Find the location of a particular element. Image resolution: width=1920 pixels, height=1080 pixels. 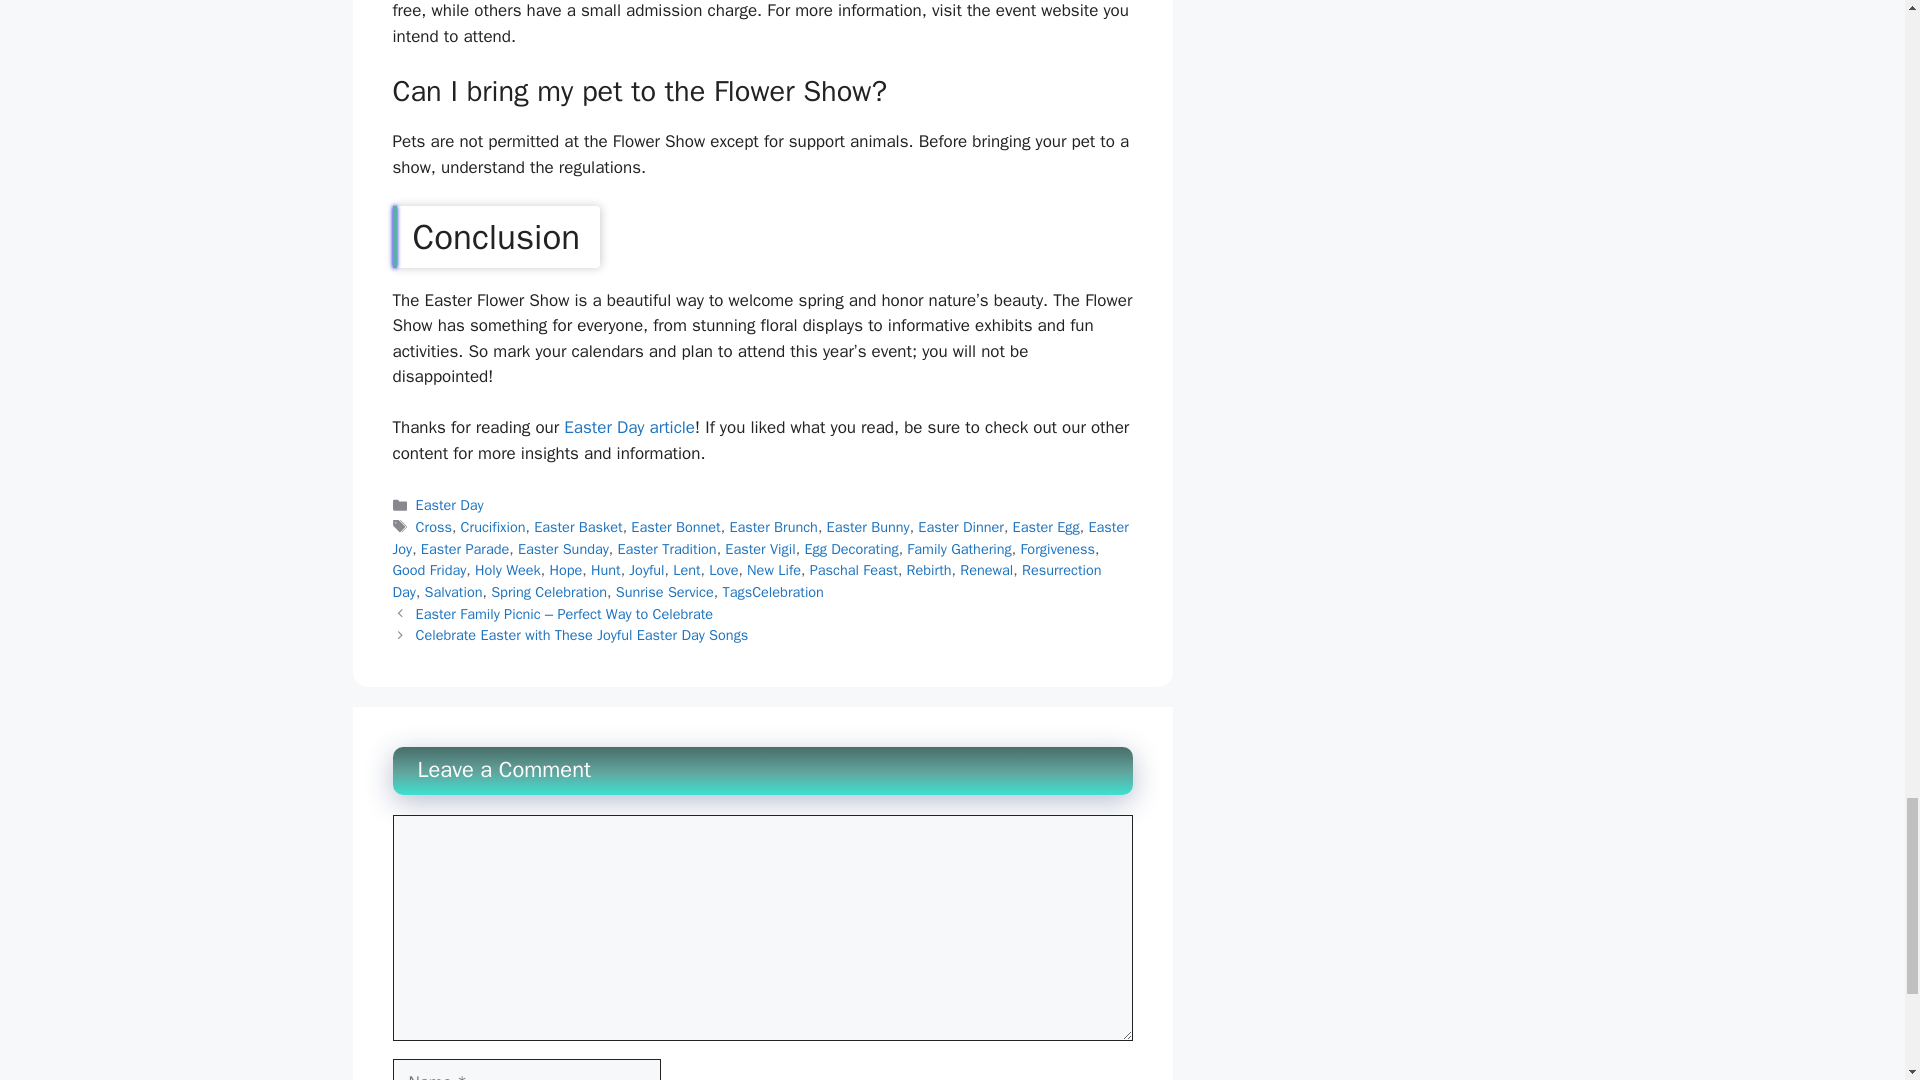

Hope is located at coordinates (565, 569).